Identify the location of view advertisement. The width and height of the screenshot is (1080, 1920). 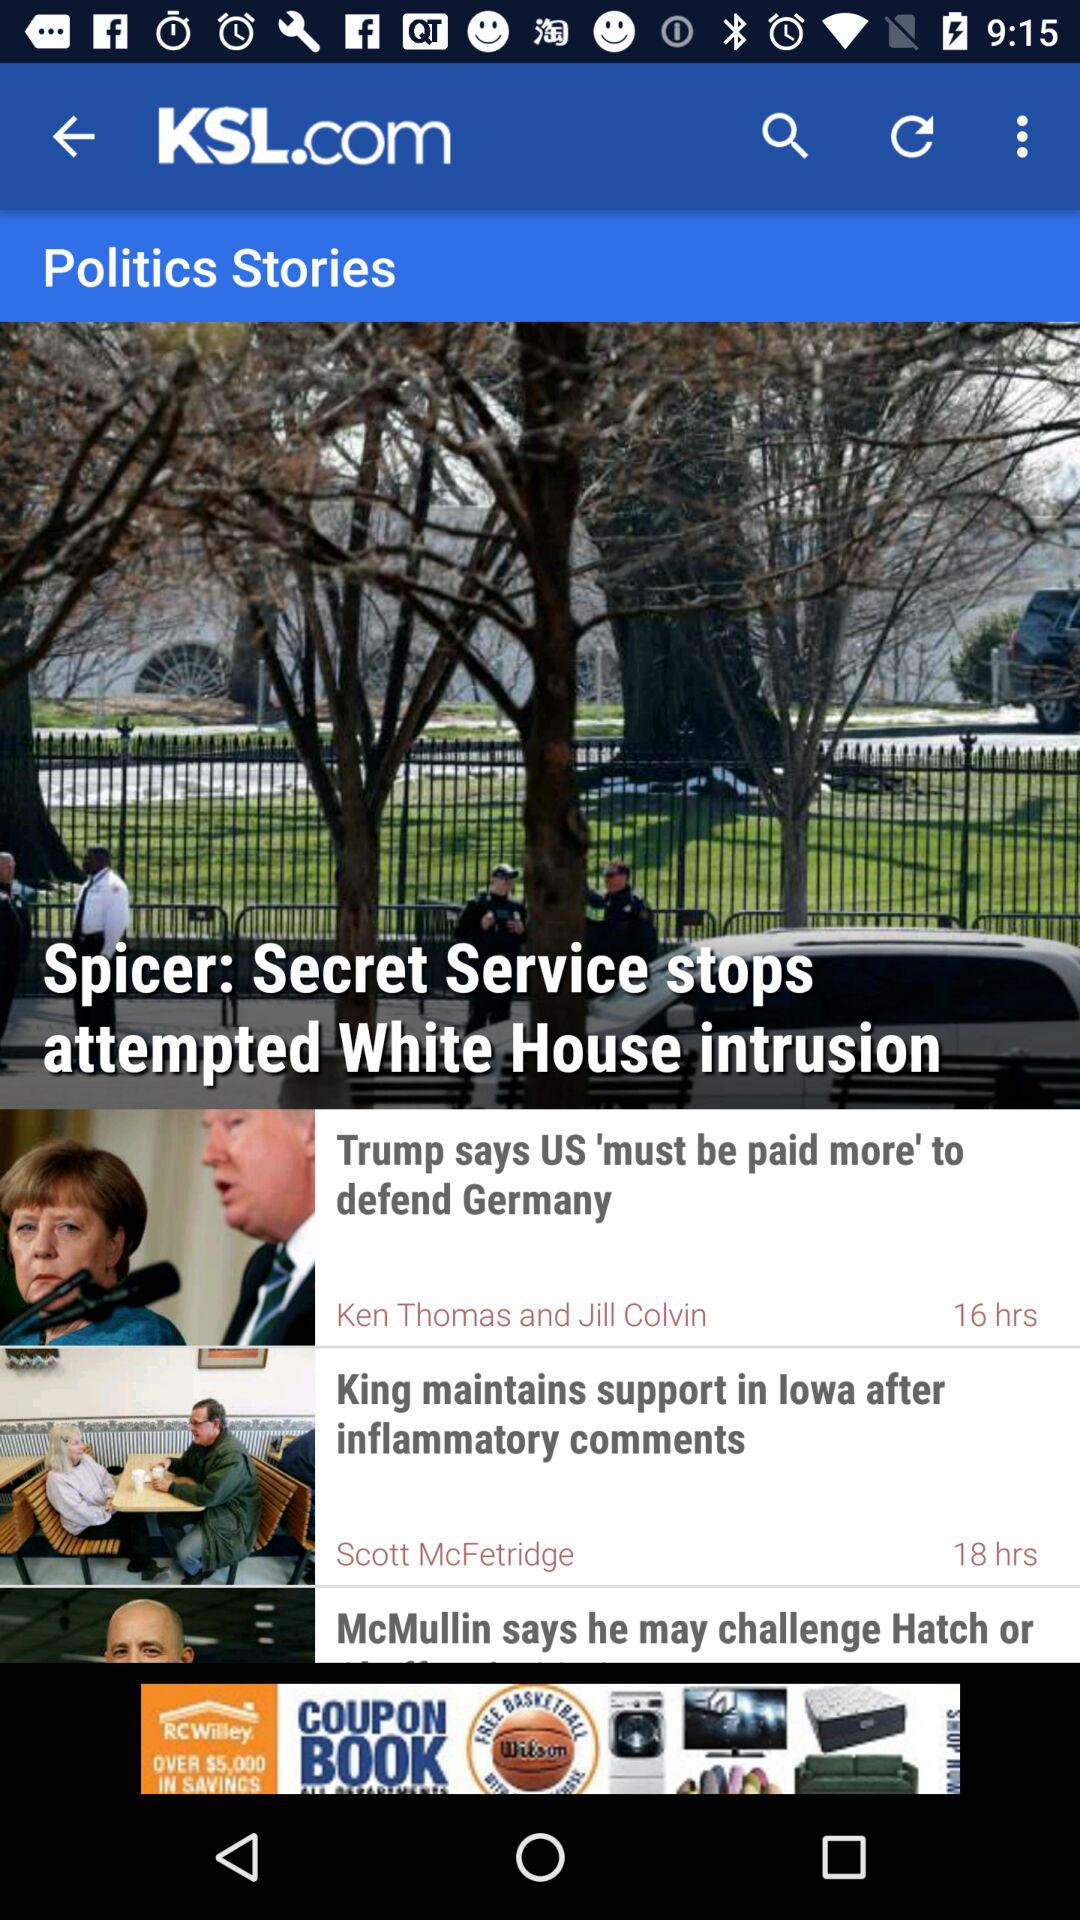
(540, 1728).